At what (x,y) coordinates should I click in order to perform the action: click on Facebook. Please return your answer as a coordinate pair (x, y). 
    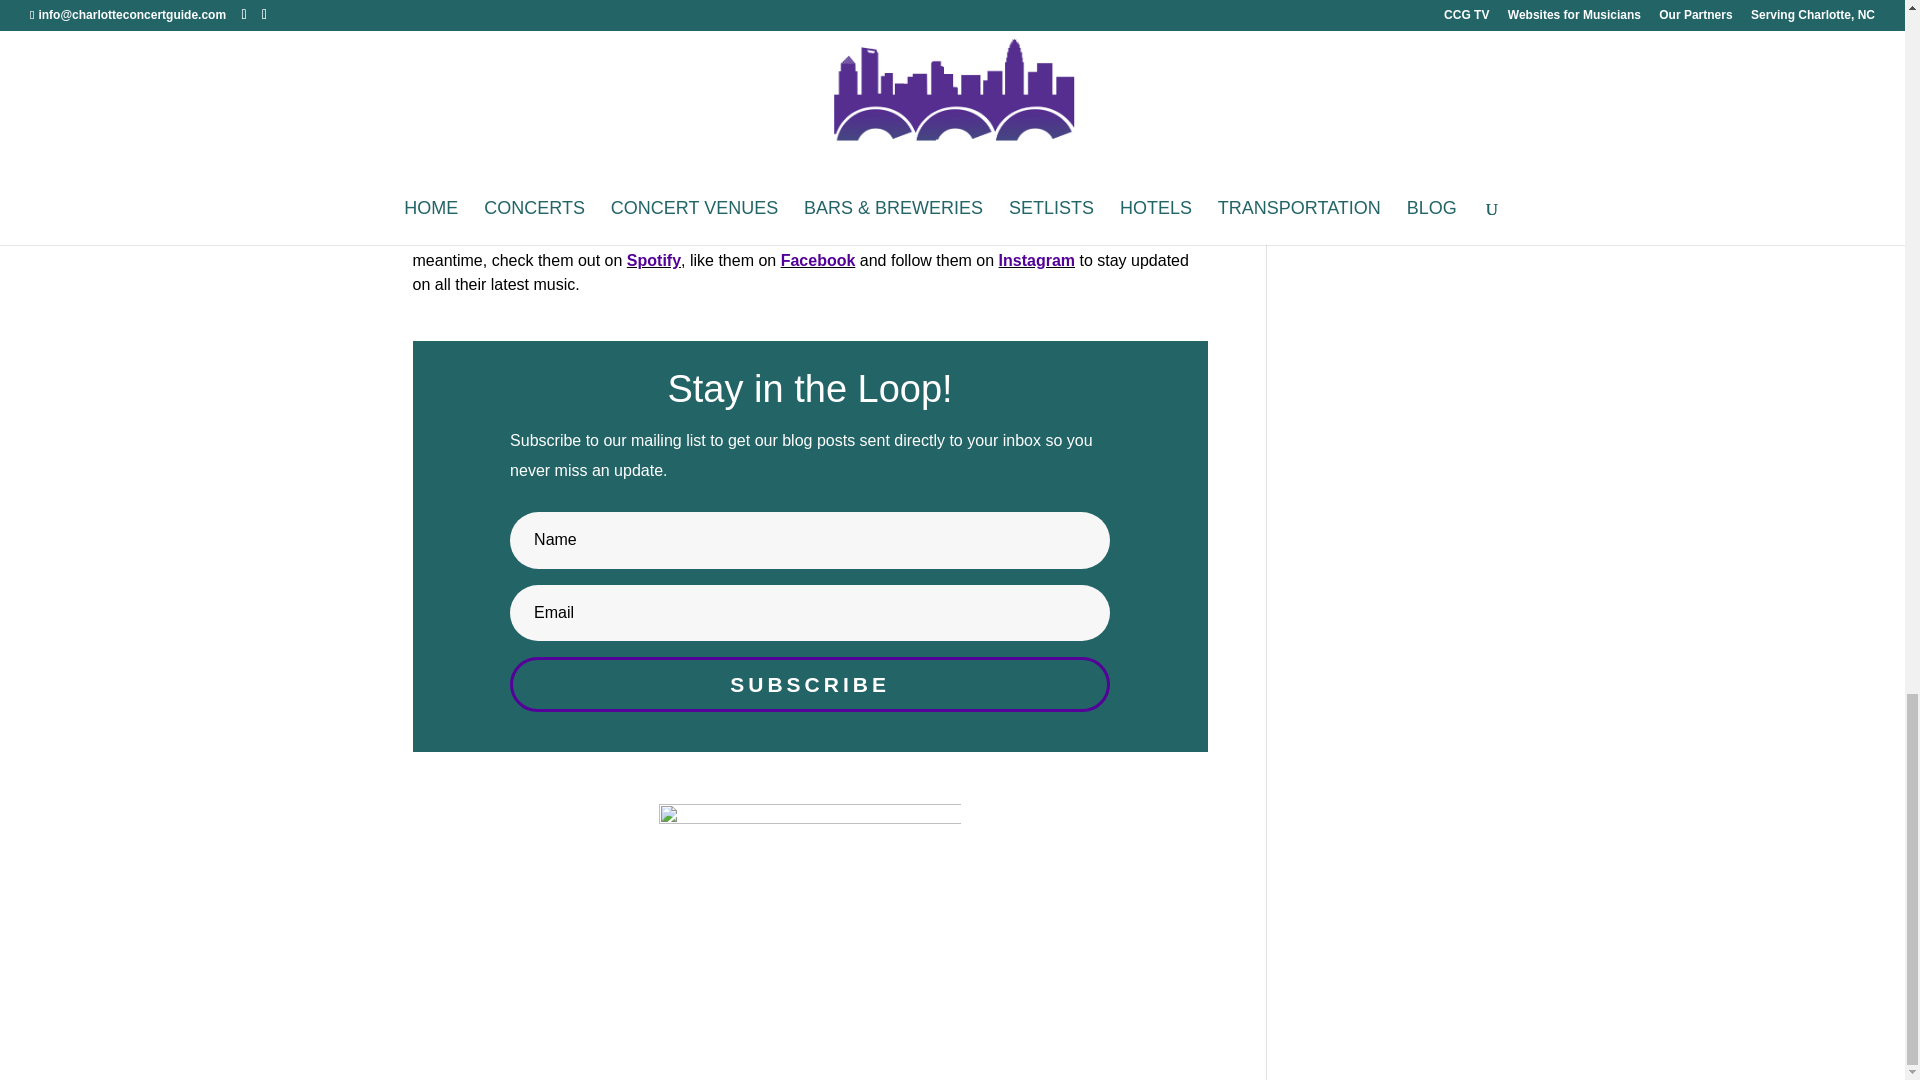
    Looking at the image, I should click on (818, 260).